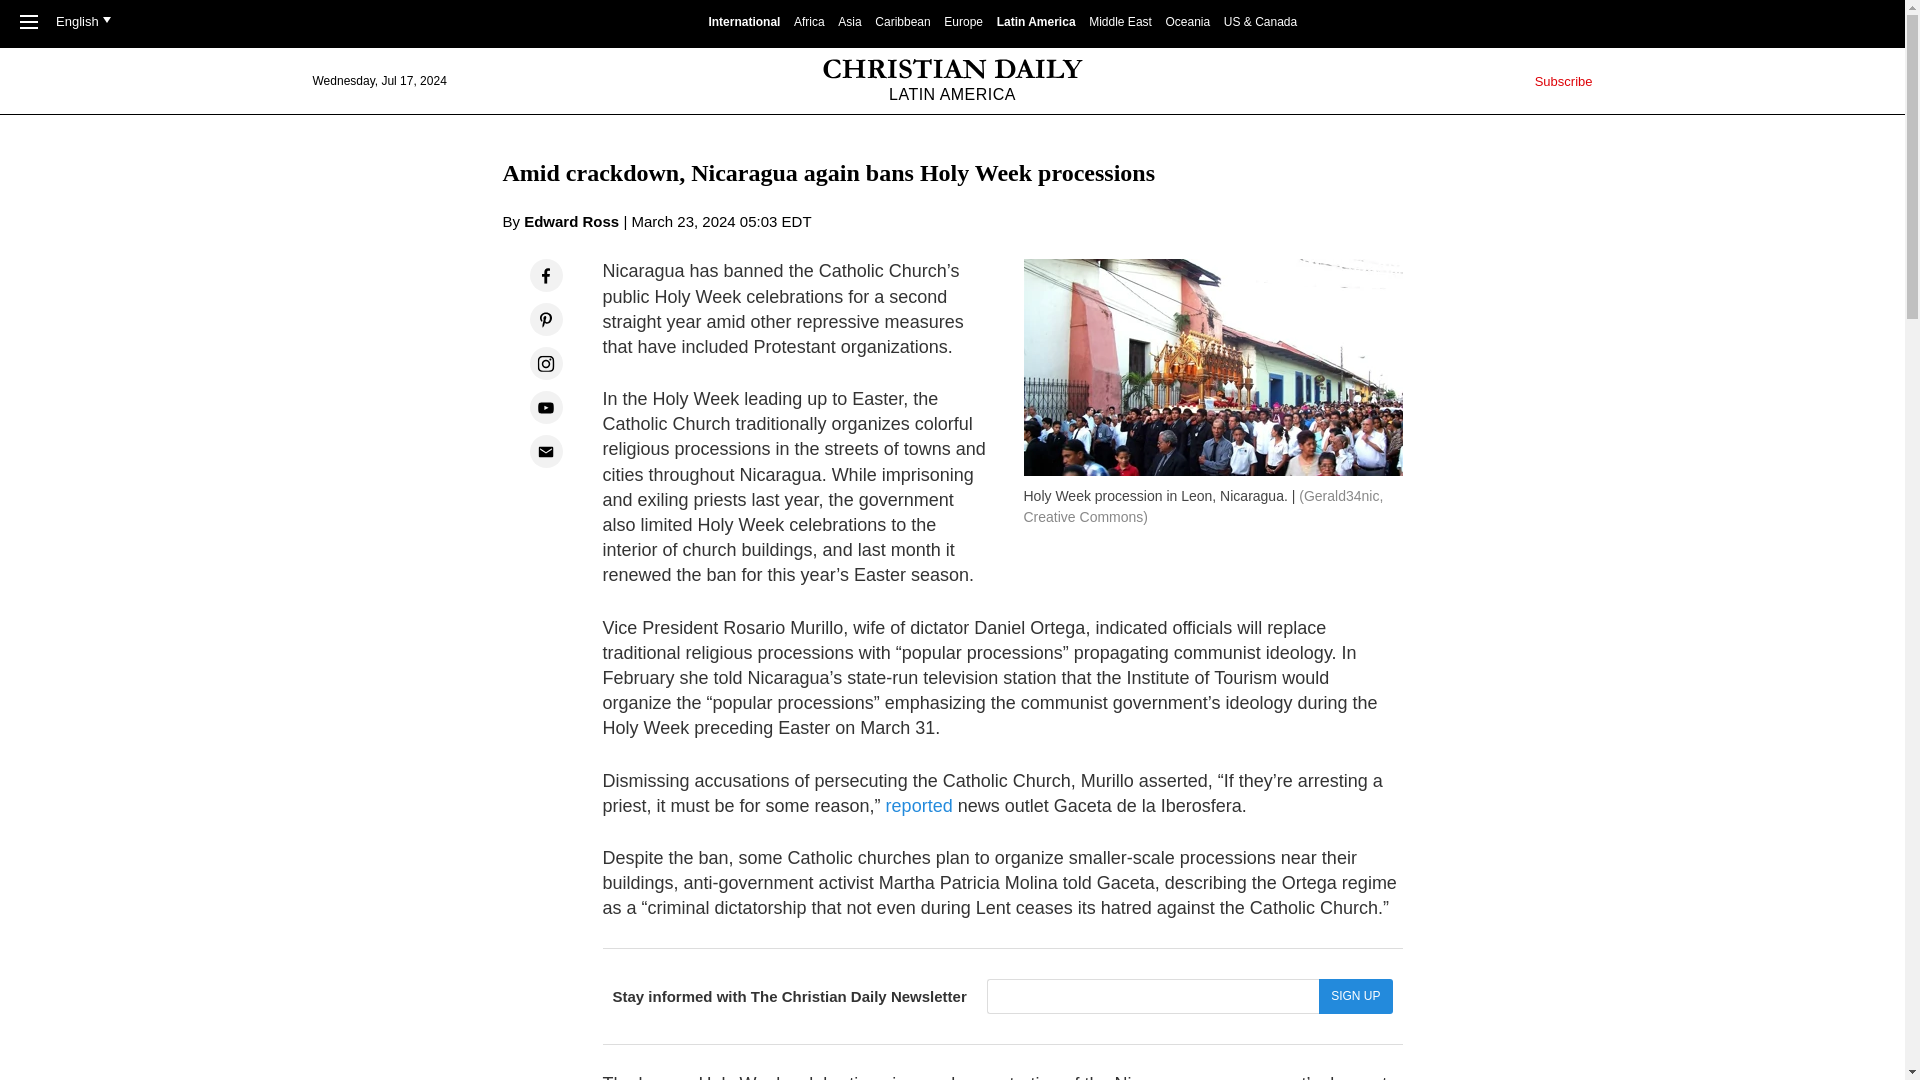  What do you see at coordinates (1120, 22) in the screenshot?
I see `Middle East` at bounding box center [1120, 22].